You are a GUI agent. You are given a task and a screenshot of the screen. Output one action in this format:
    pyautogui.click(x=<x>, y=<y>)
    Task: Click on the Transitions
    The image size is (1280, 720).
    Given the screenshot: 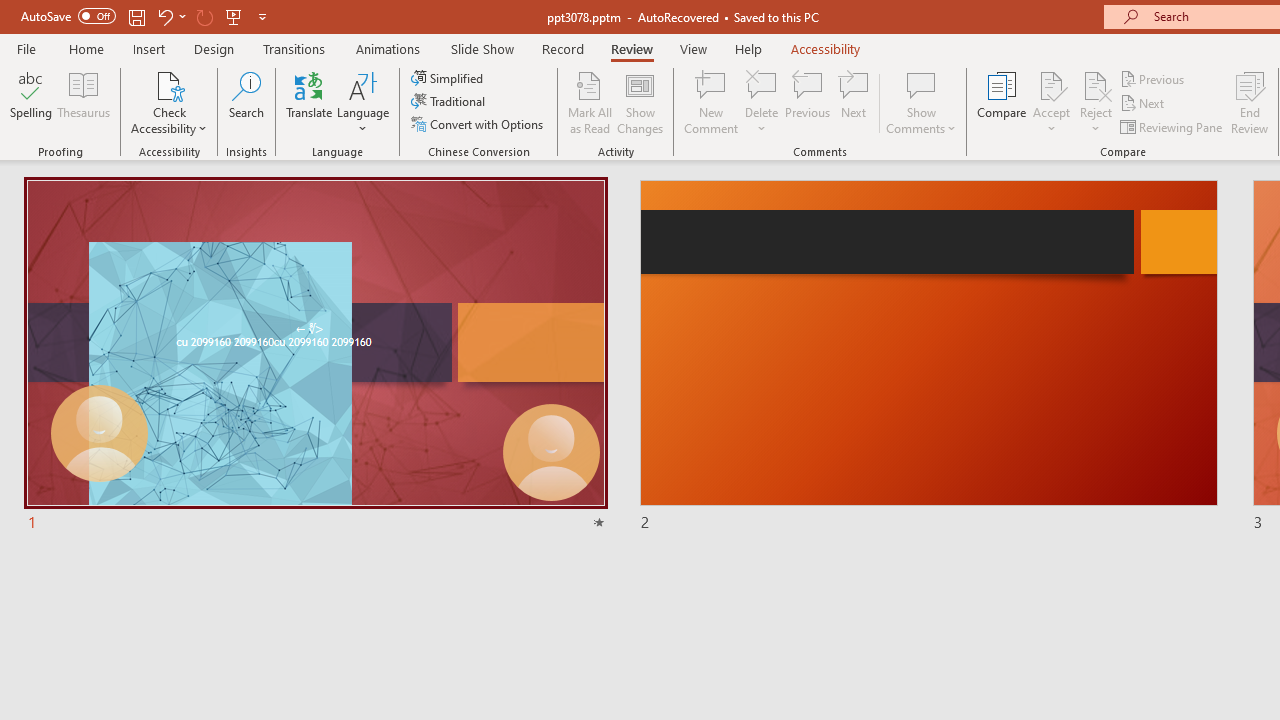 What is the action you would take?
    pyautogui.click(x=294, y=48)
    